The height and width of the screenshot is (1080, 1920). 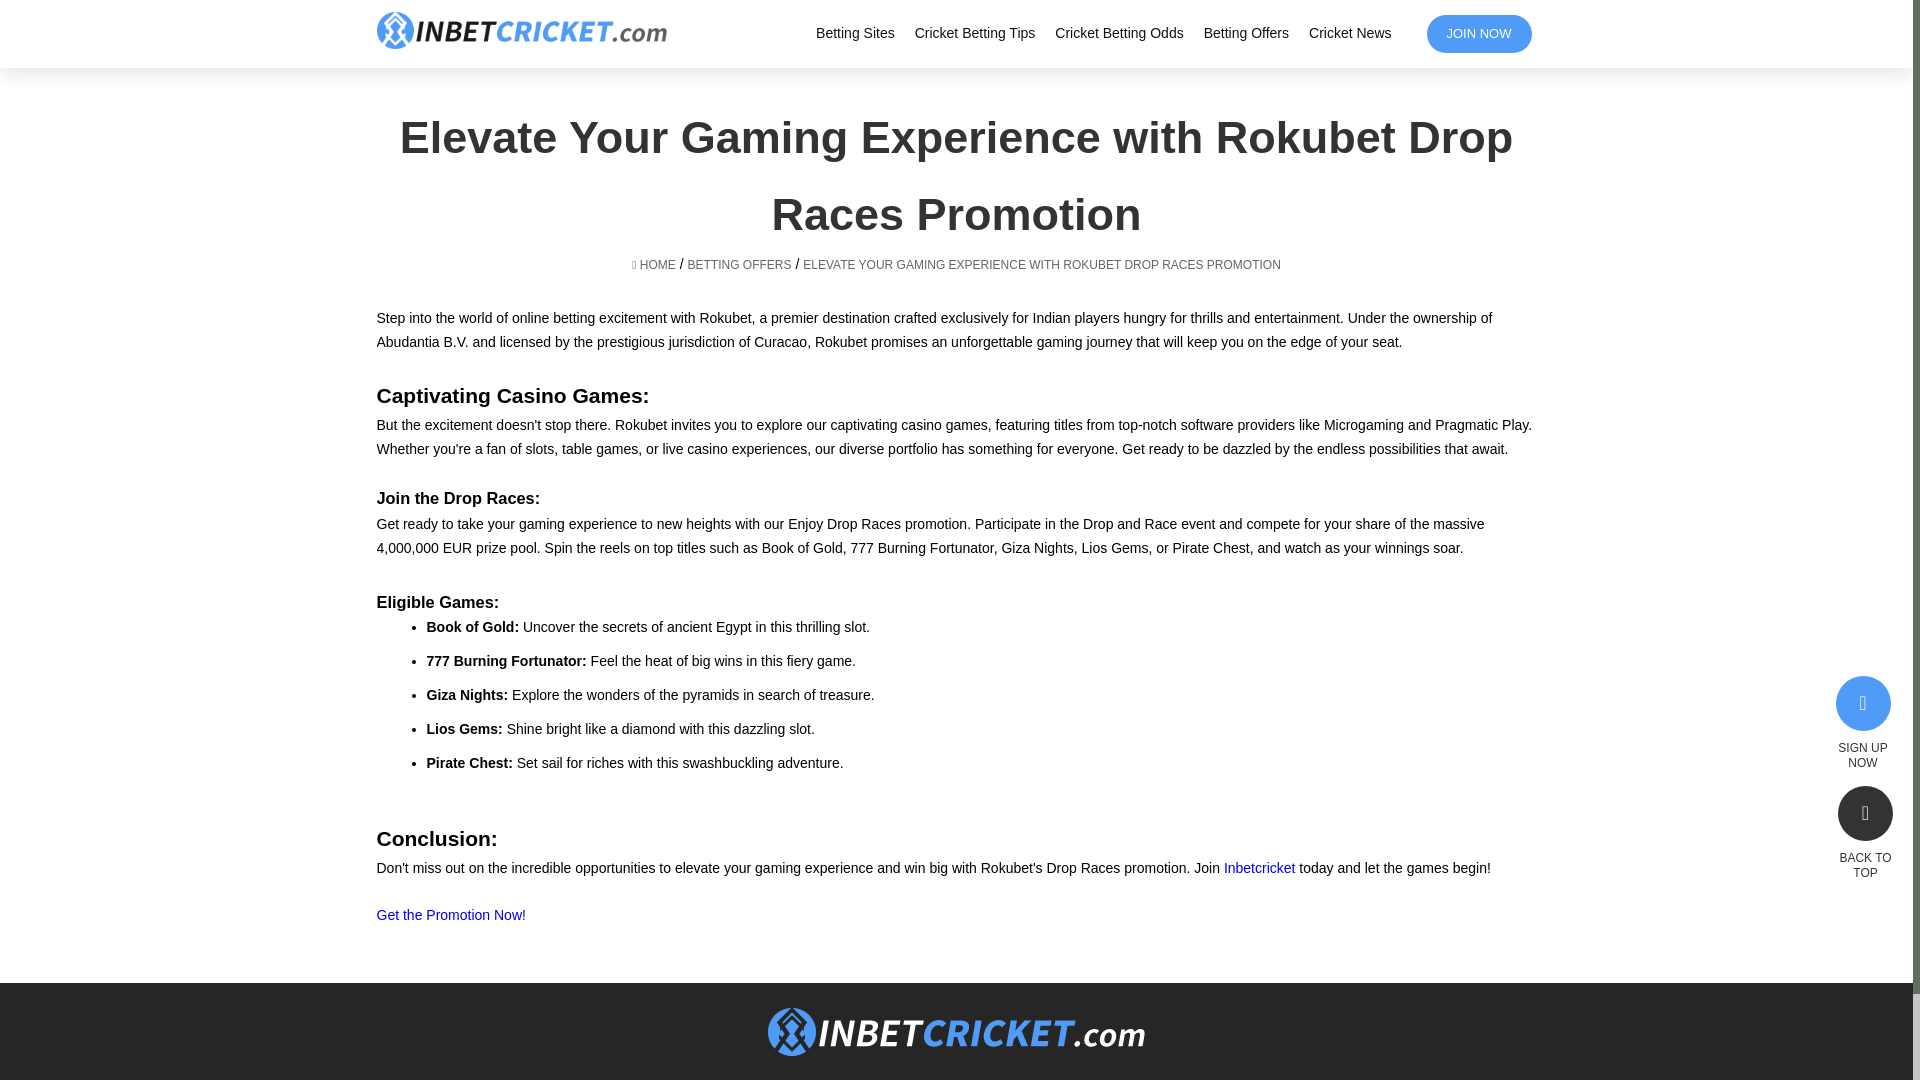 I want to click on Betting Sites, so click(x=855, y=32).